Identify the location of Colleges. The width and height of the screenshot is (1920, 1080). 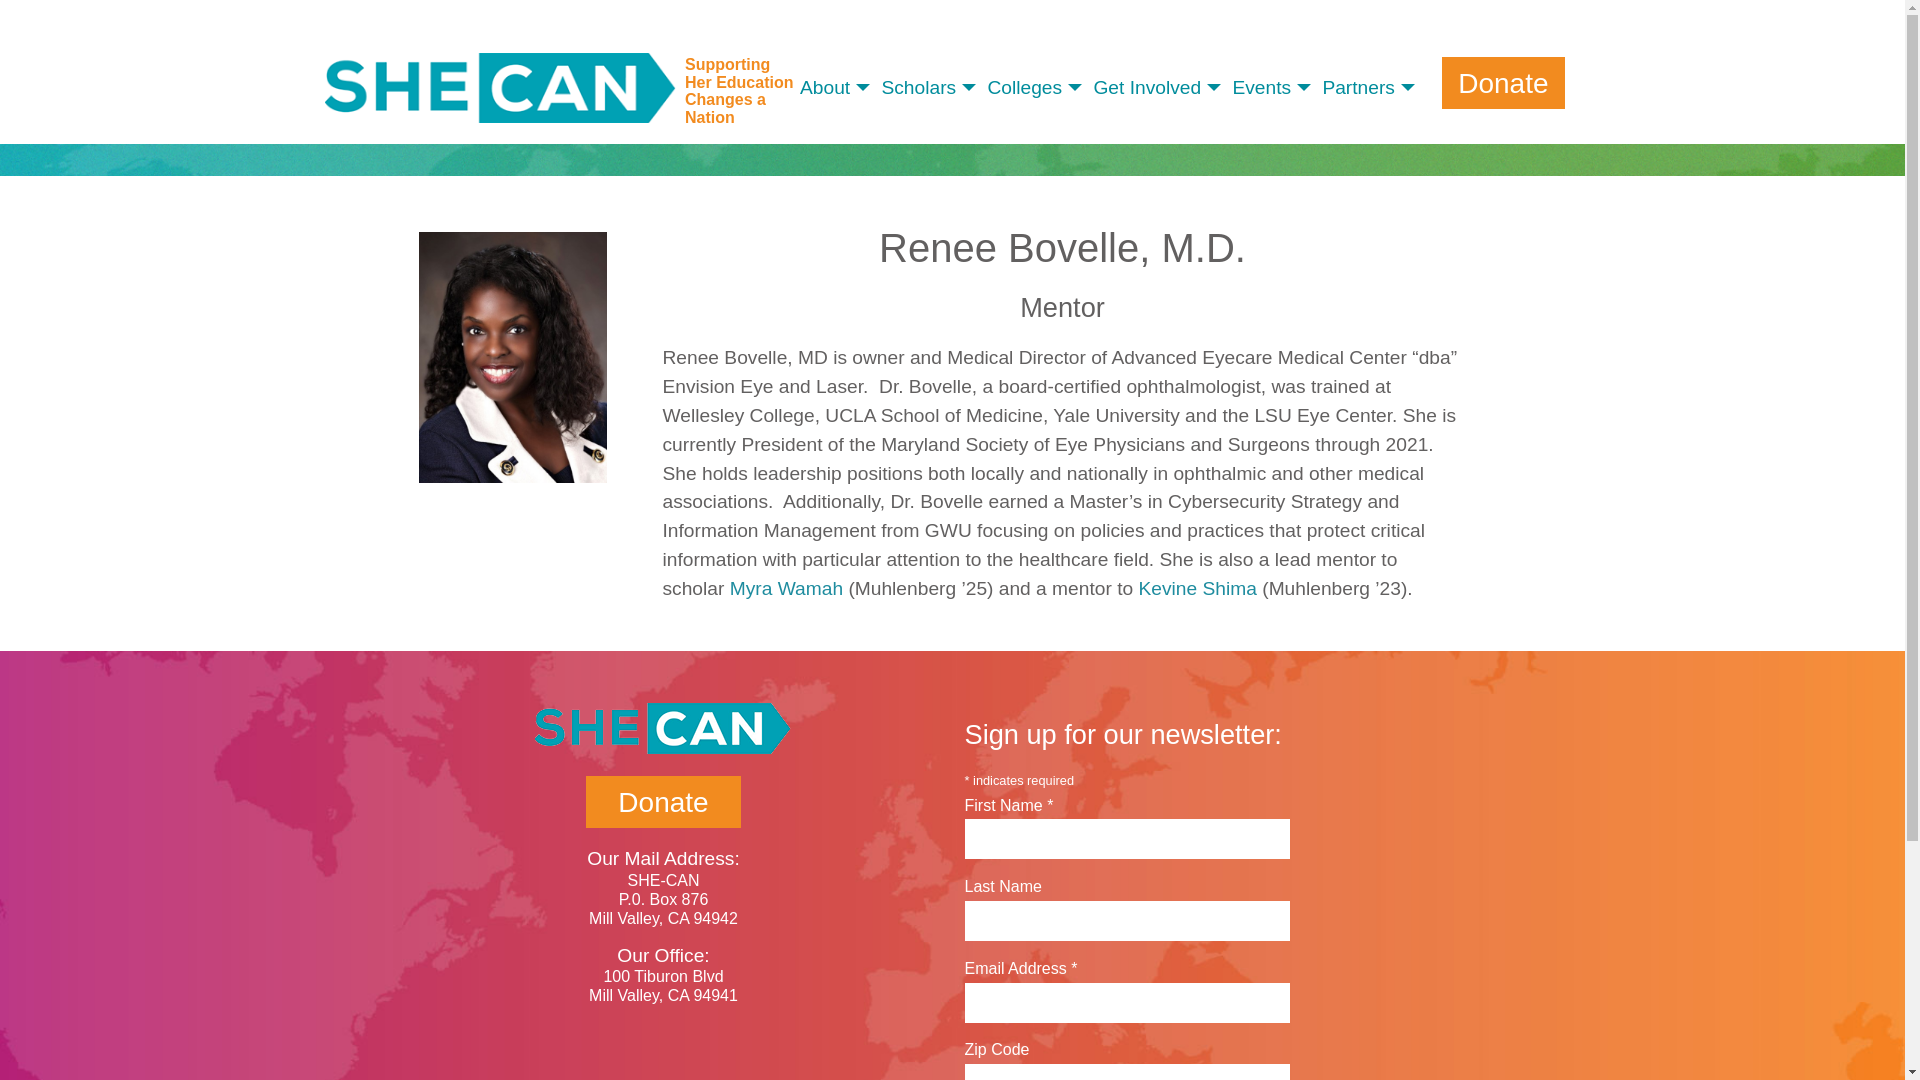
(1039, 88).